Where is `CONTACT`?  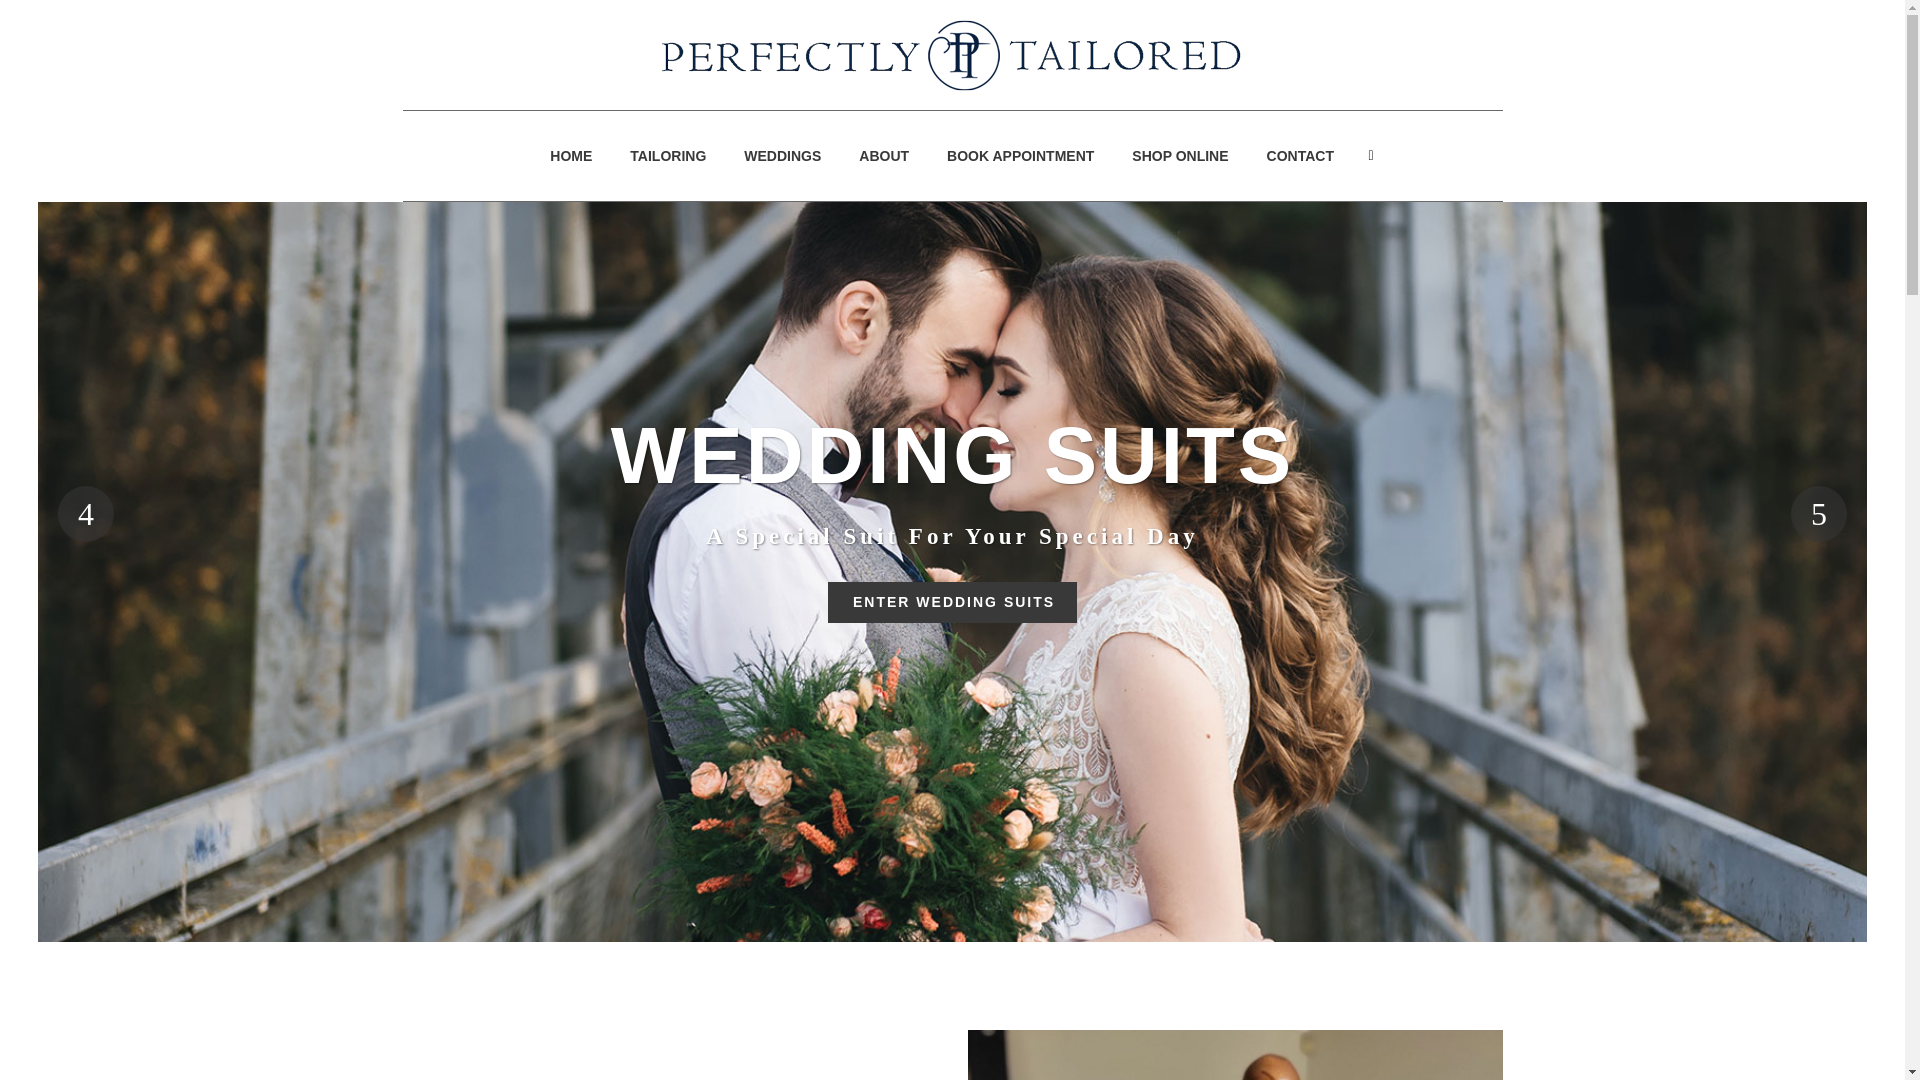
CONTACT is located at coordinates (1300, 156).